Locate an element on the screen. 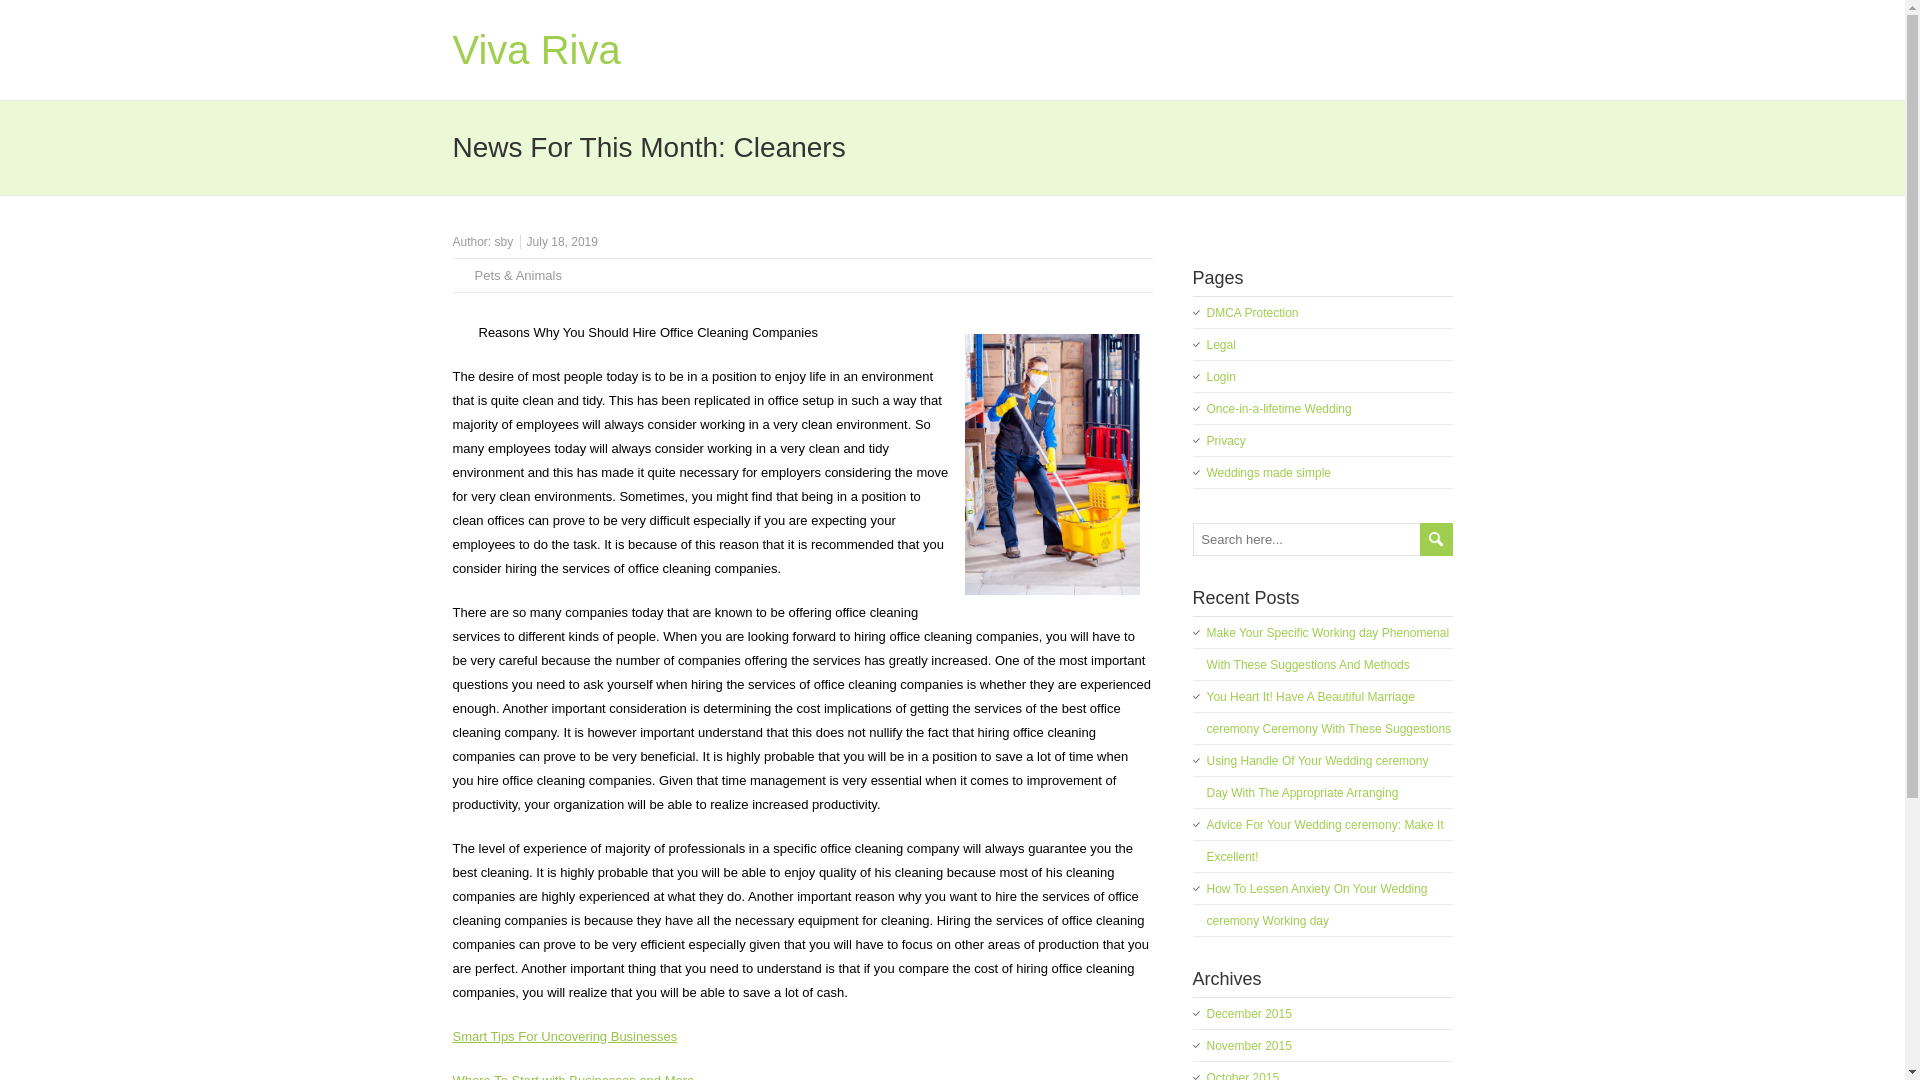 This screenshot has width=1920, height=1080. DMCA Protection is located at coordinates (1251, 312).